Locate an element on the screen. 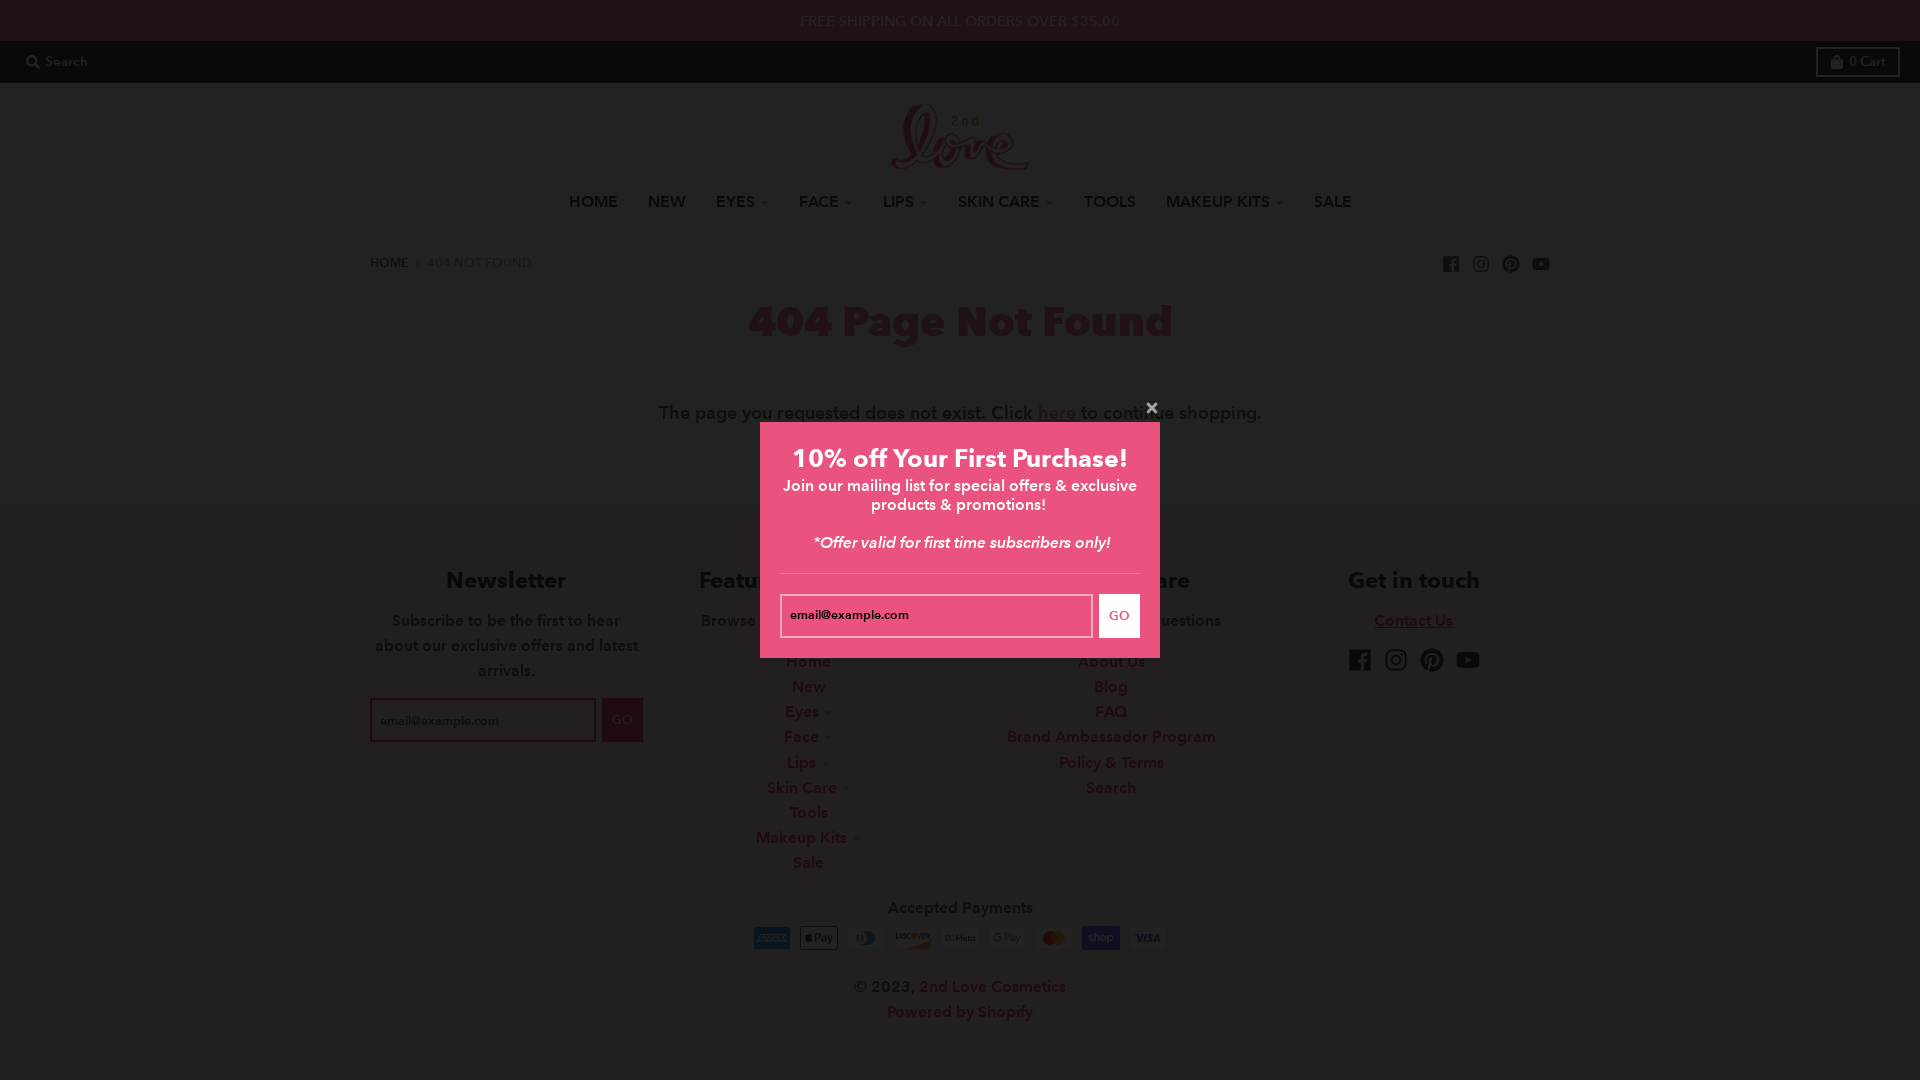 This screenshot has width=1920, height=1080. FAQ is located at coordinates (1111, 712).